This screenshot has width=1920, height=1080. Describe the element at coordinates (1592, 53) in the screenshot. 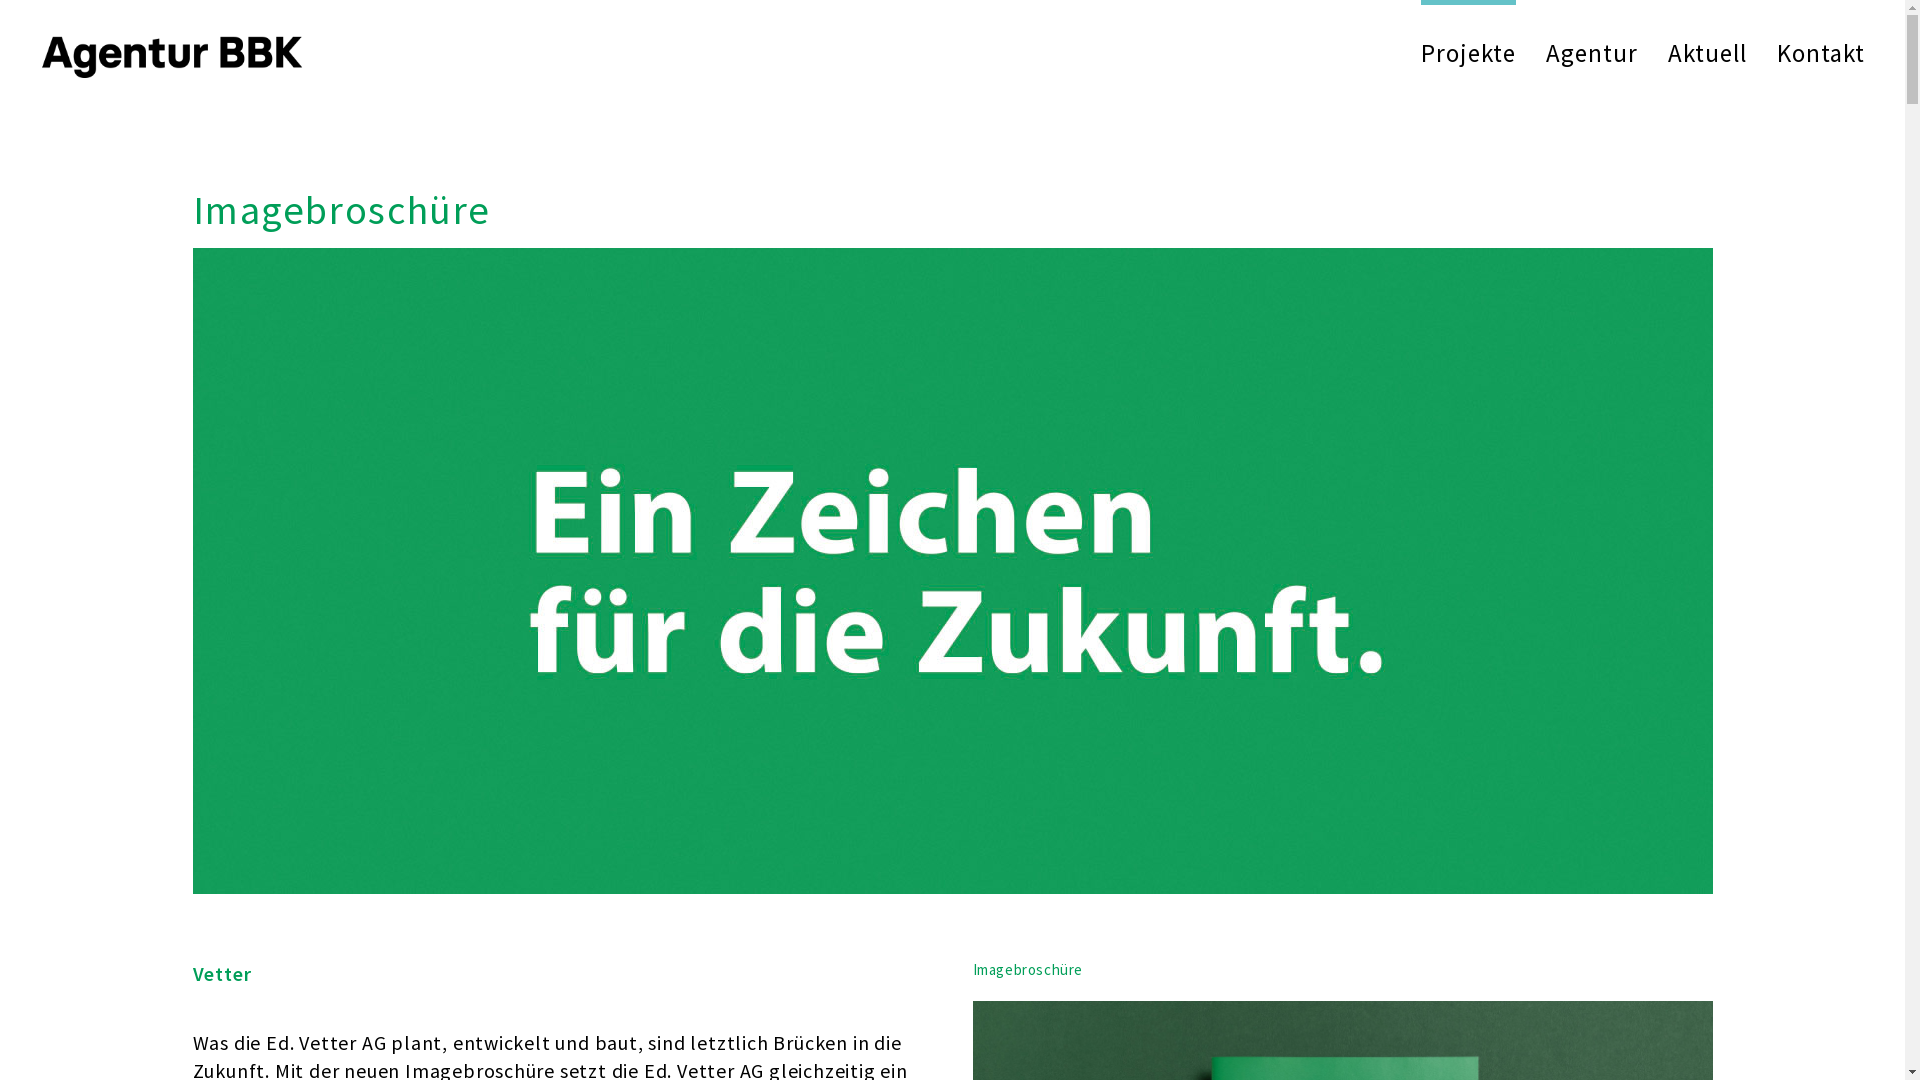

I see `Agentur` at that location.